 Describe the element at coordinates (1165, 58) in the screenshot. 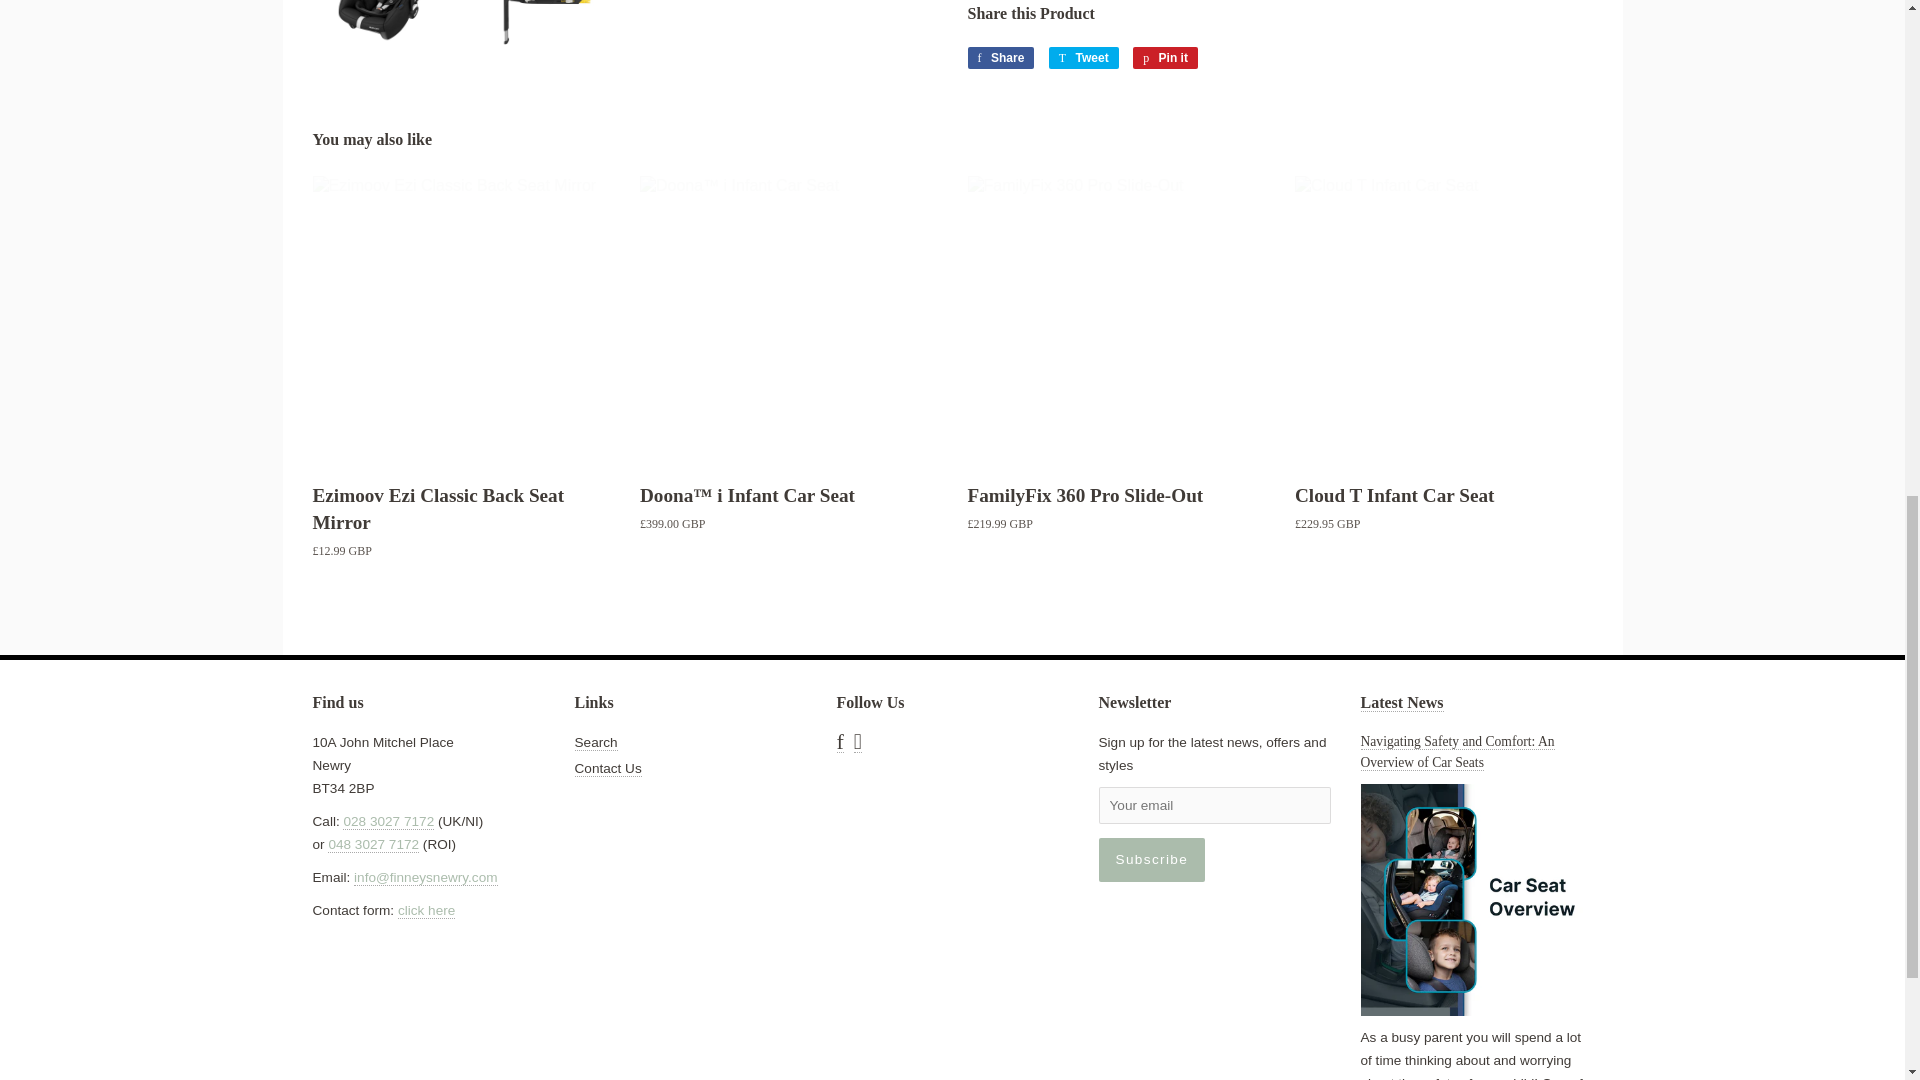

I see `Pin on Pinterest` at that location.